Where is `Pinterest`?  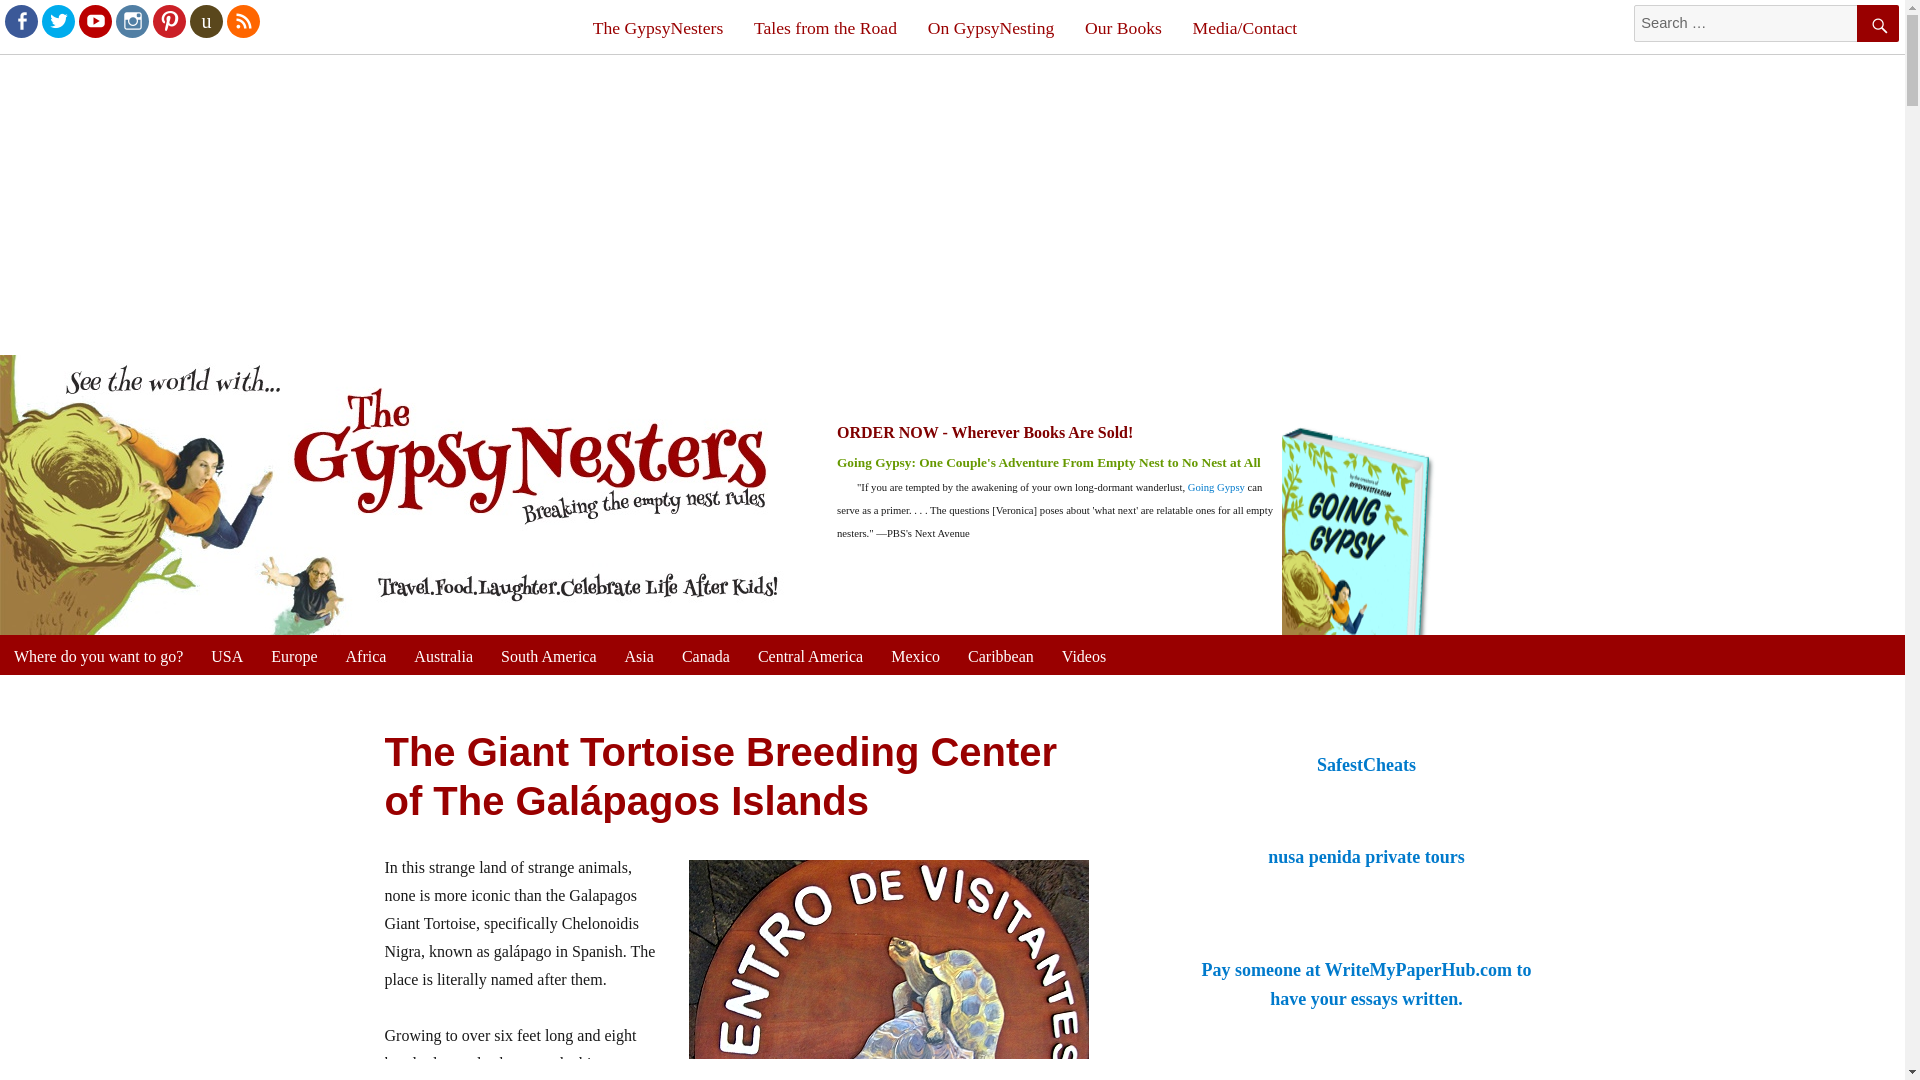 Pinterest is located at coordinates (168, 20).